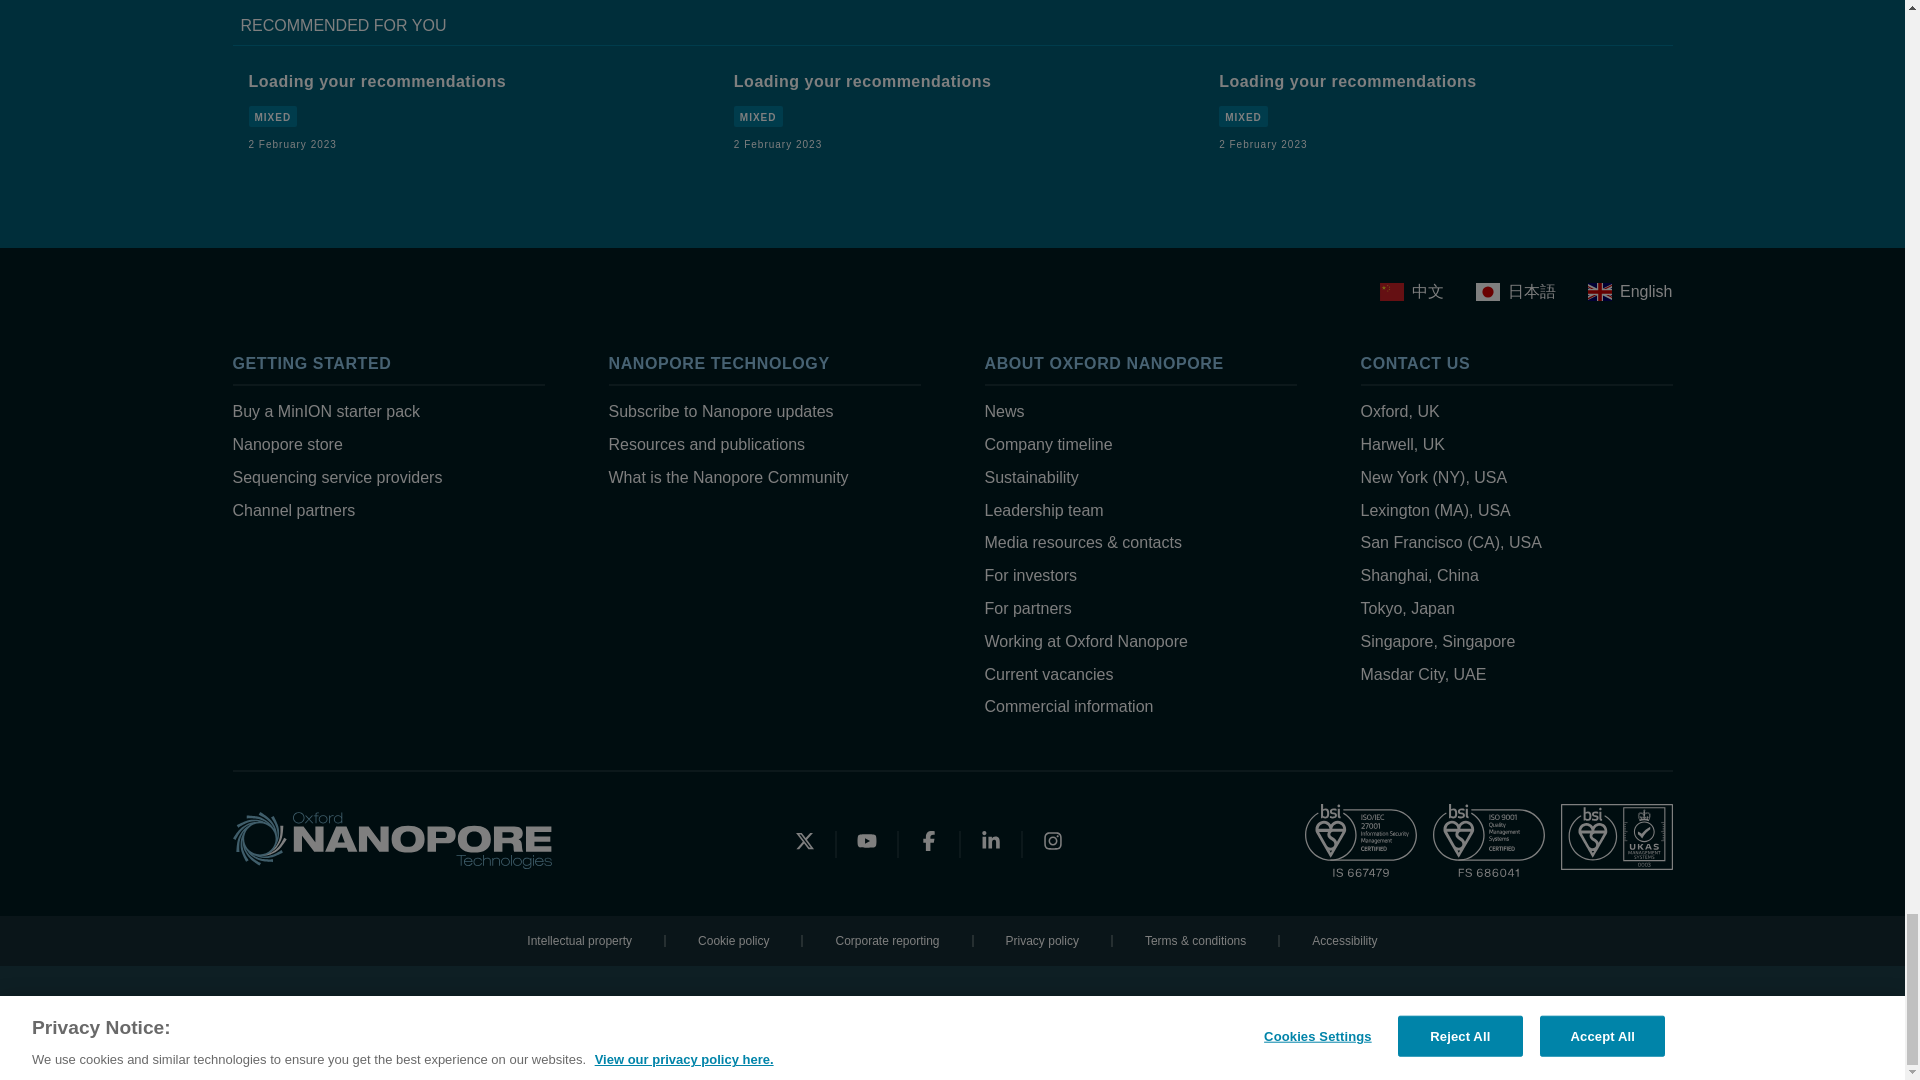  What do you see at coordinates (990, 844) in the screenshot?
I see `Linkedin` at bounding box center [990, 844].